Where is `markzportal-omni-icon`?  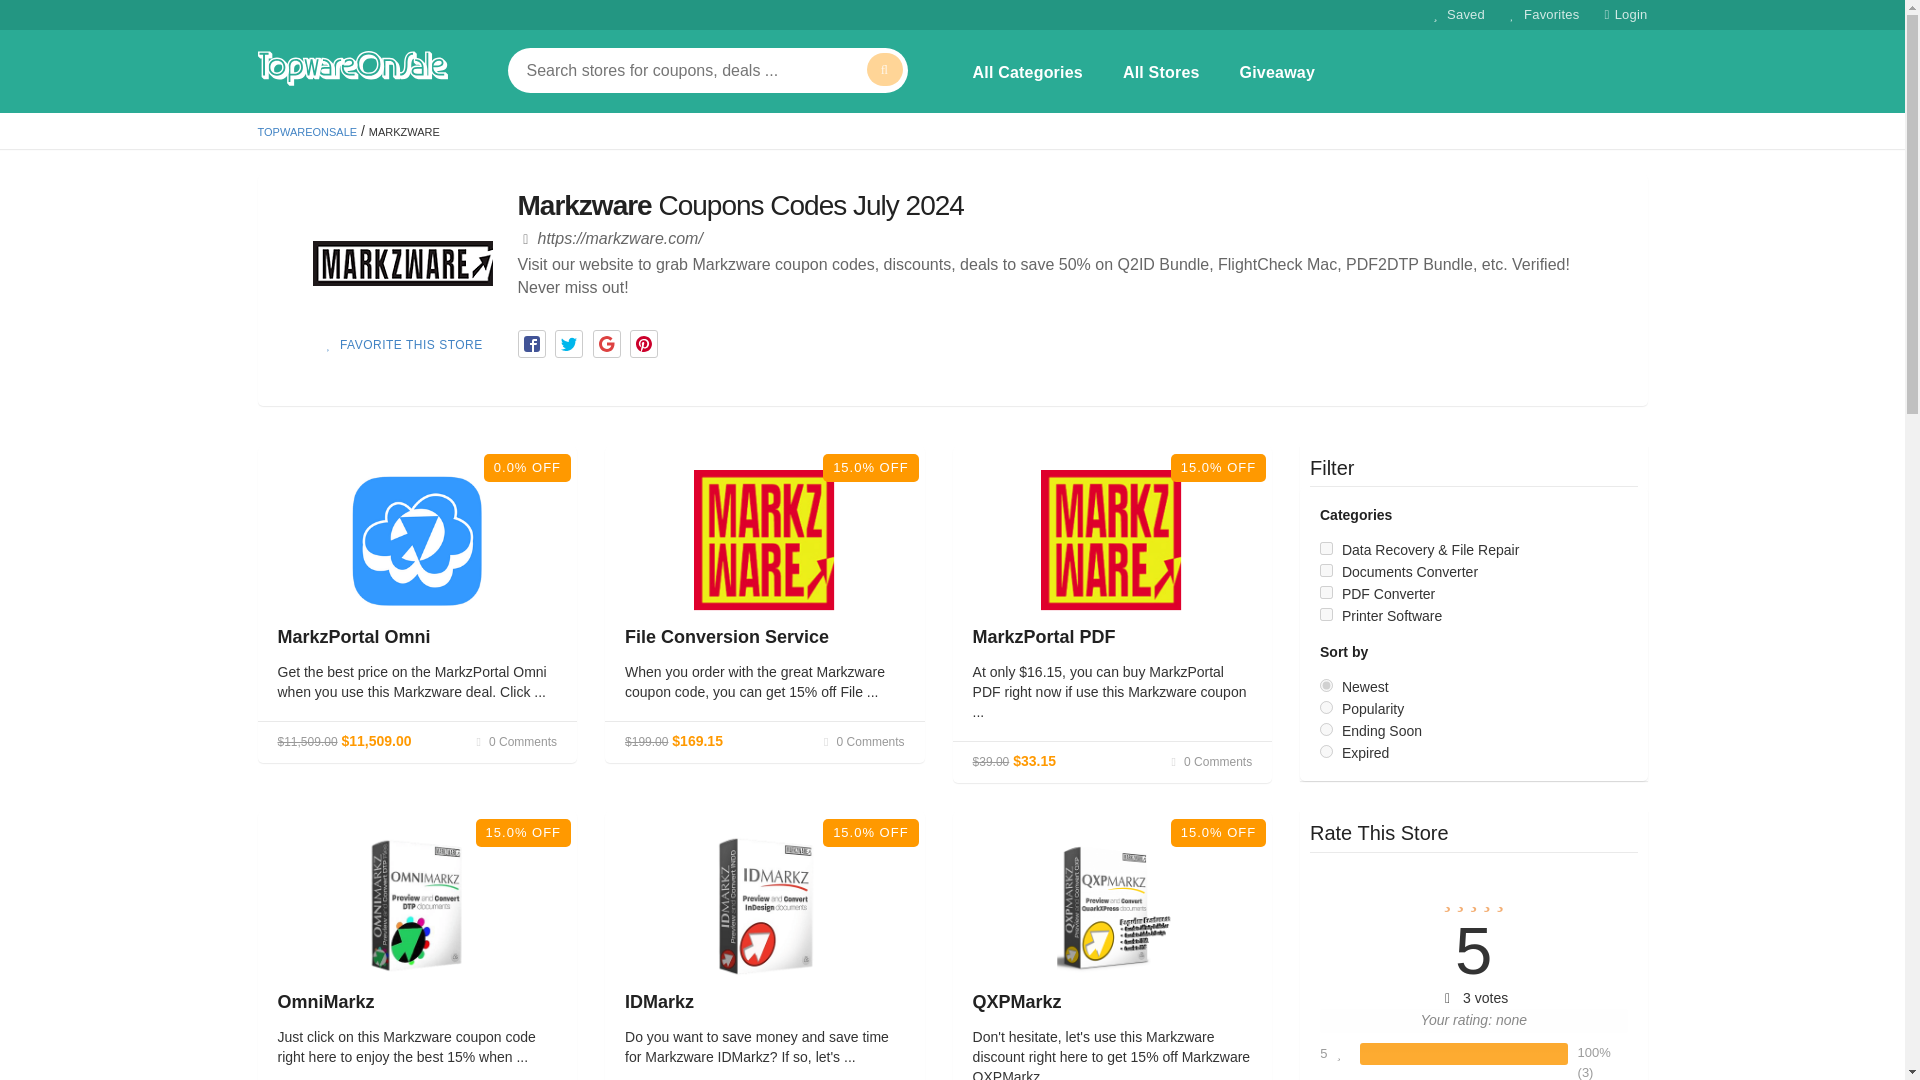 markzportal-omni-icon is located at coordinates (416, 540).